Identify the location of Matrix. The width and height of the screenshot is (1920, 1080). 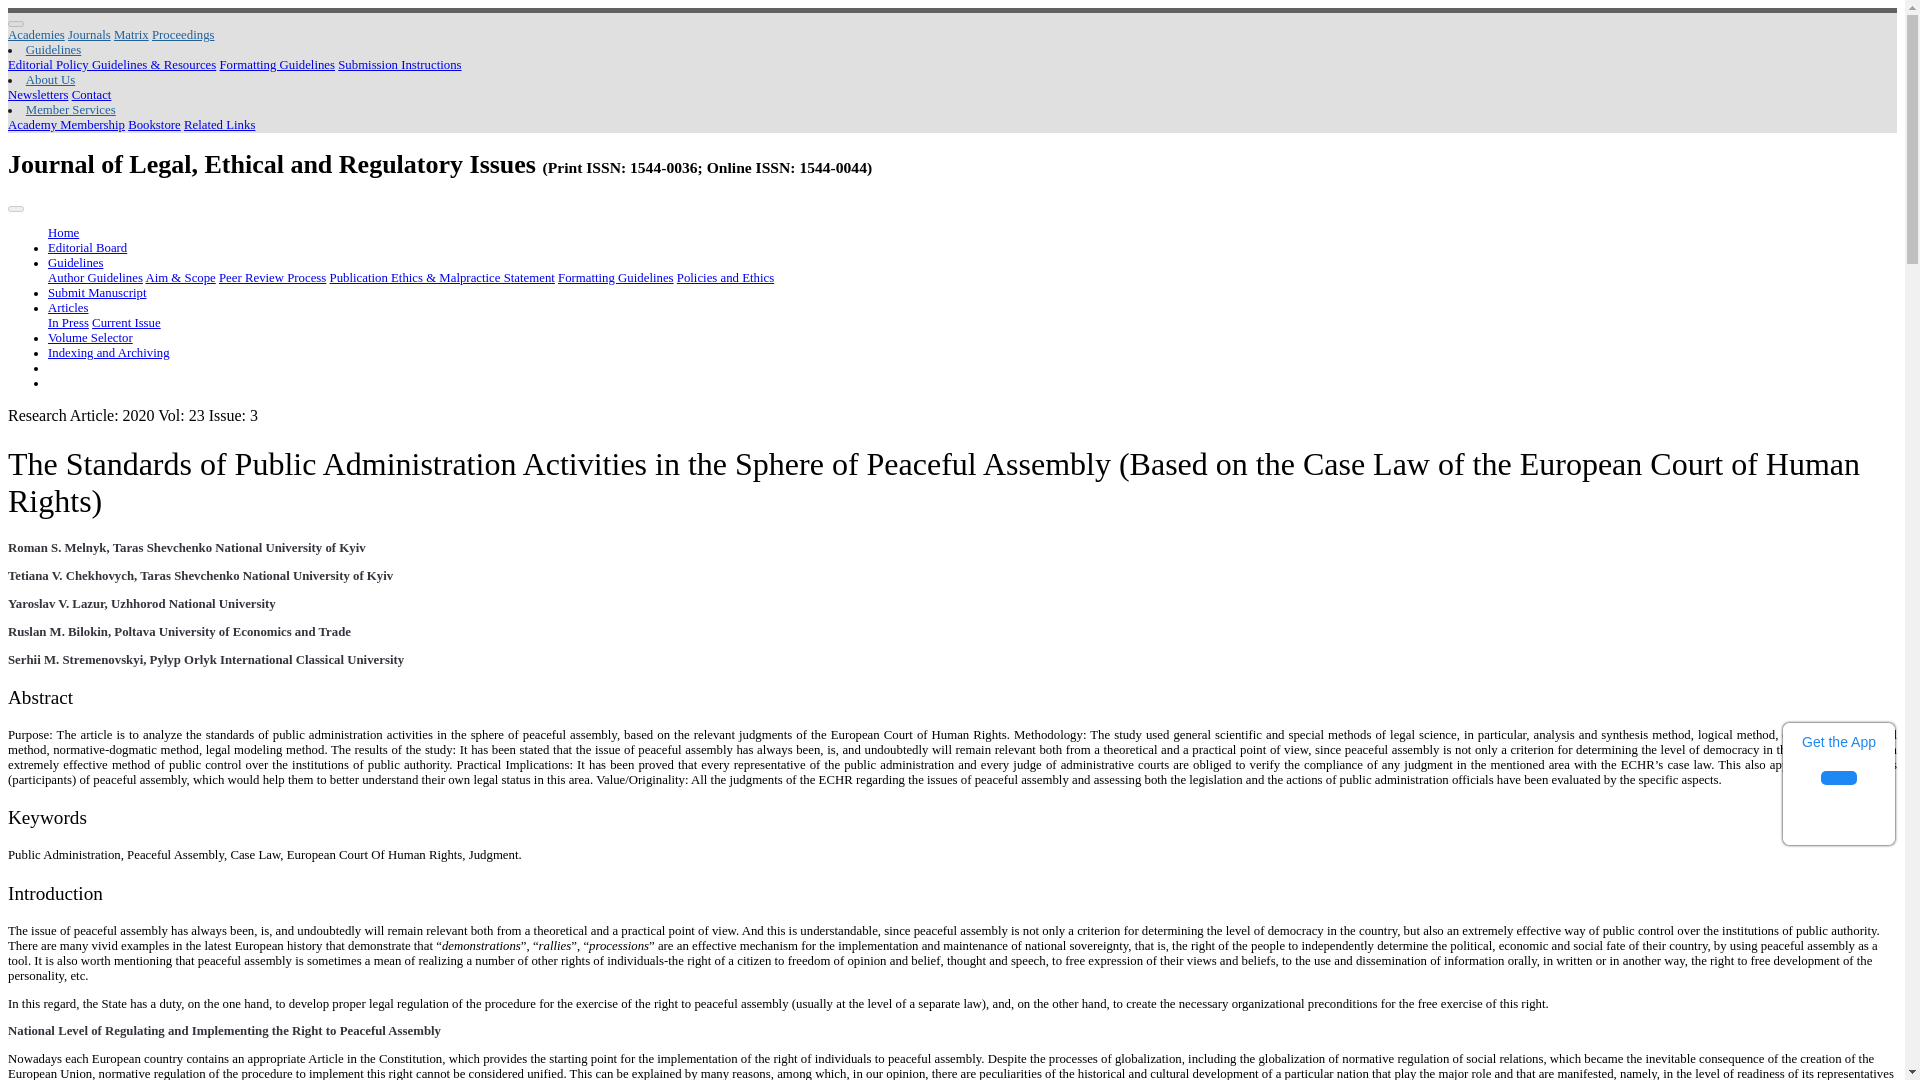
(131, 35).